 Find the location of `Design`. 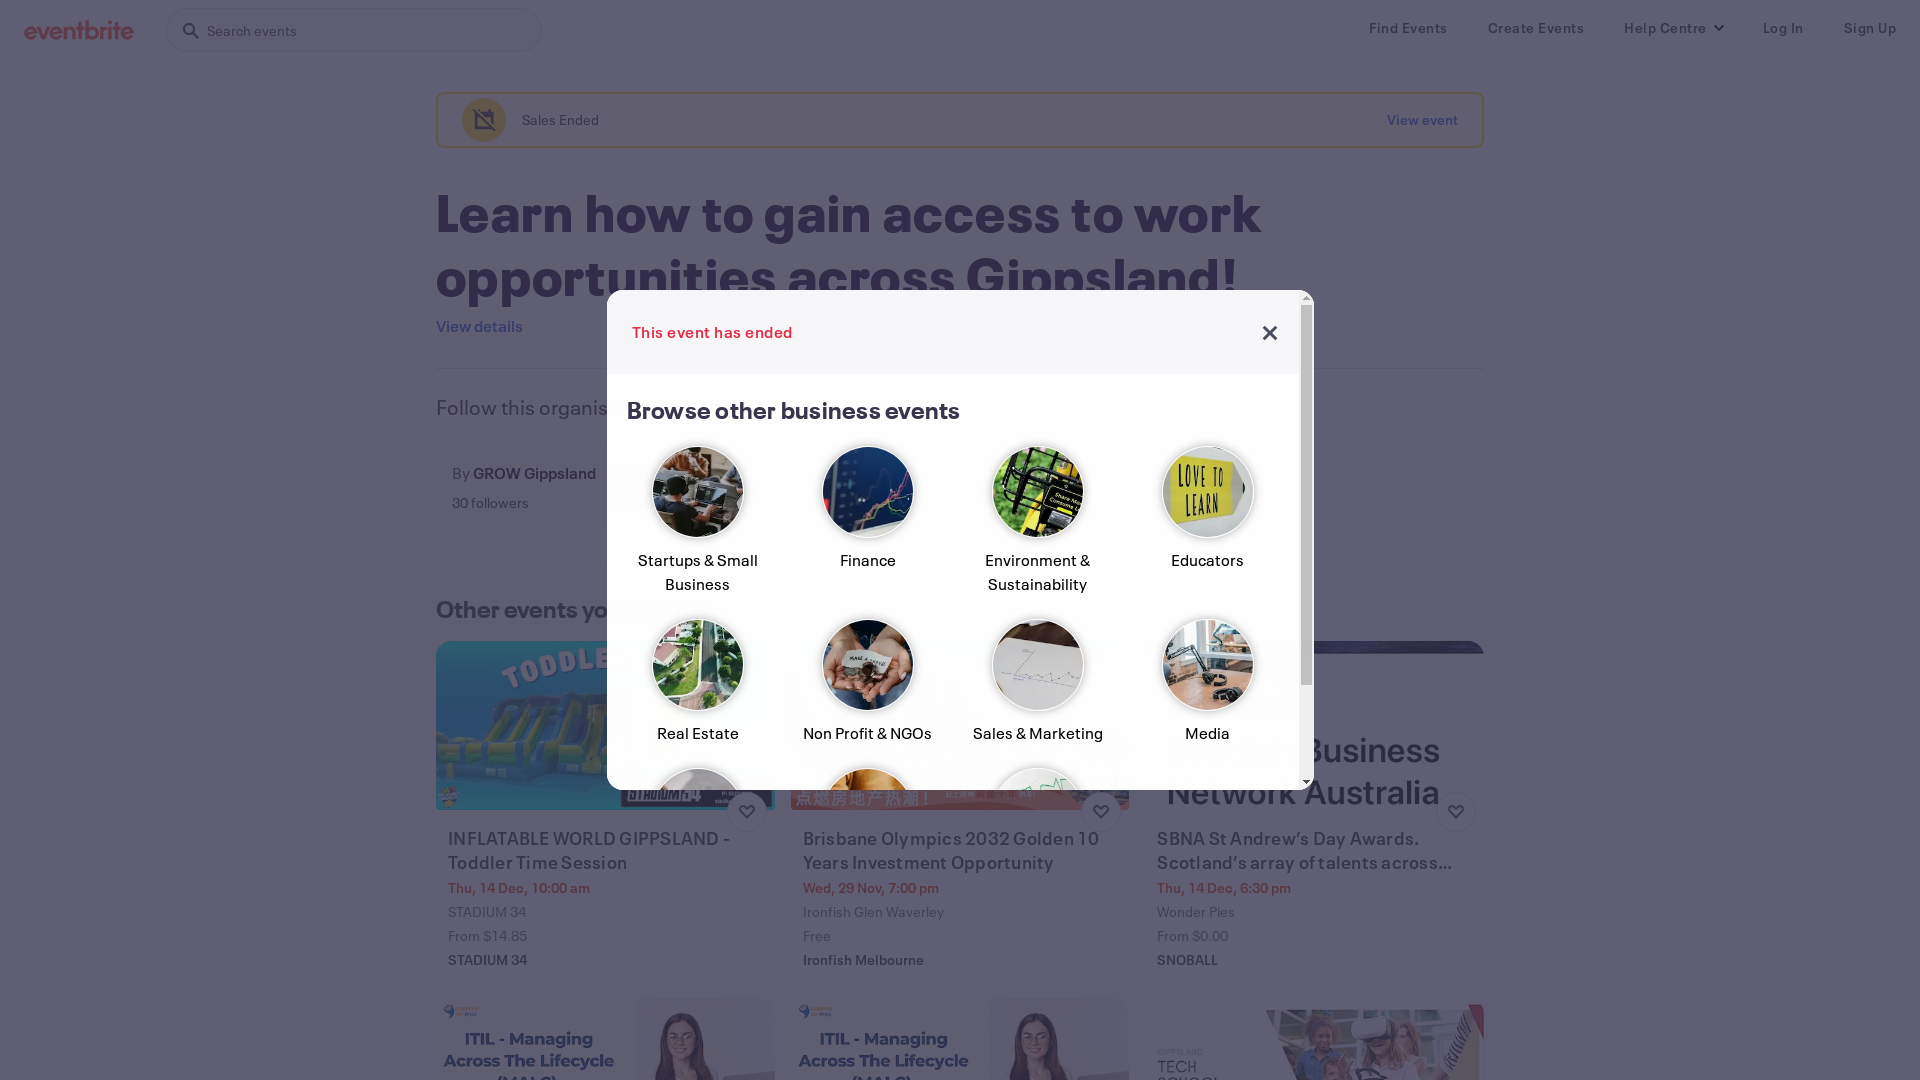

Design is located at coordinates (697, 838).